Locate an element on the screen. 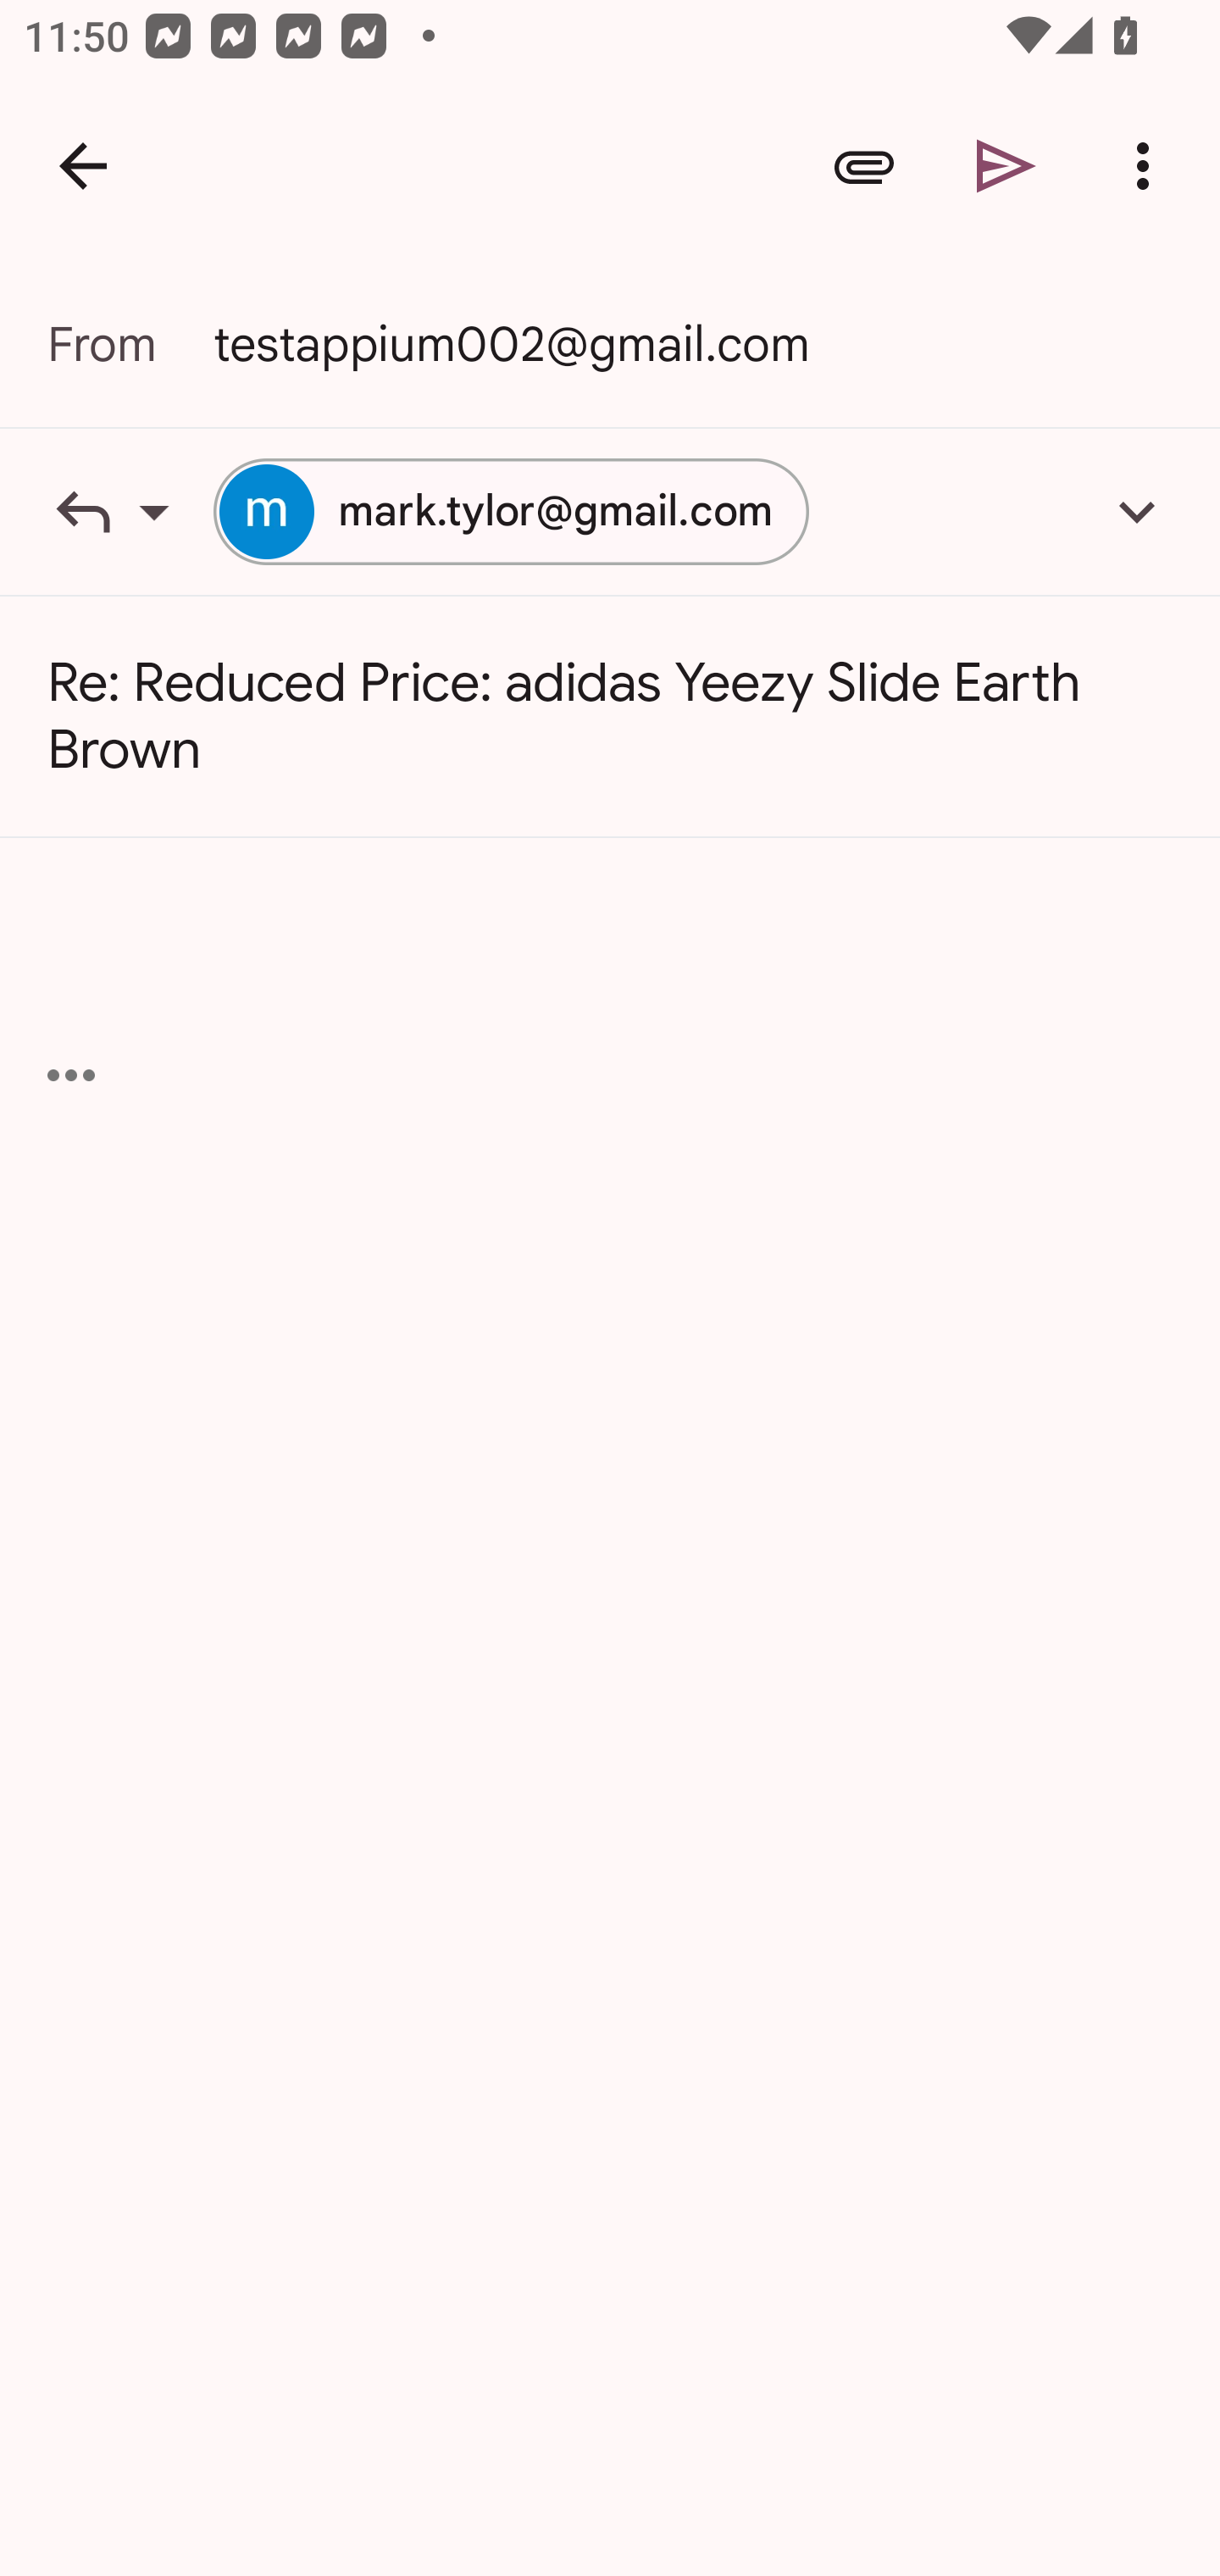 The height and width of the screenshot is (2576, 1220). Add Cc/Bcc is located at coordinates (1137, 511).